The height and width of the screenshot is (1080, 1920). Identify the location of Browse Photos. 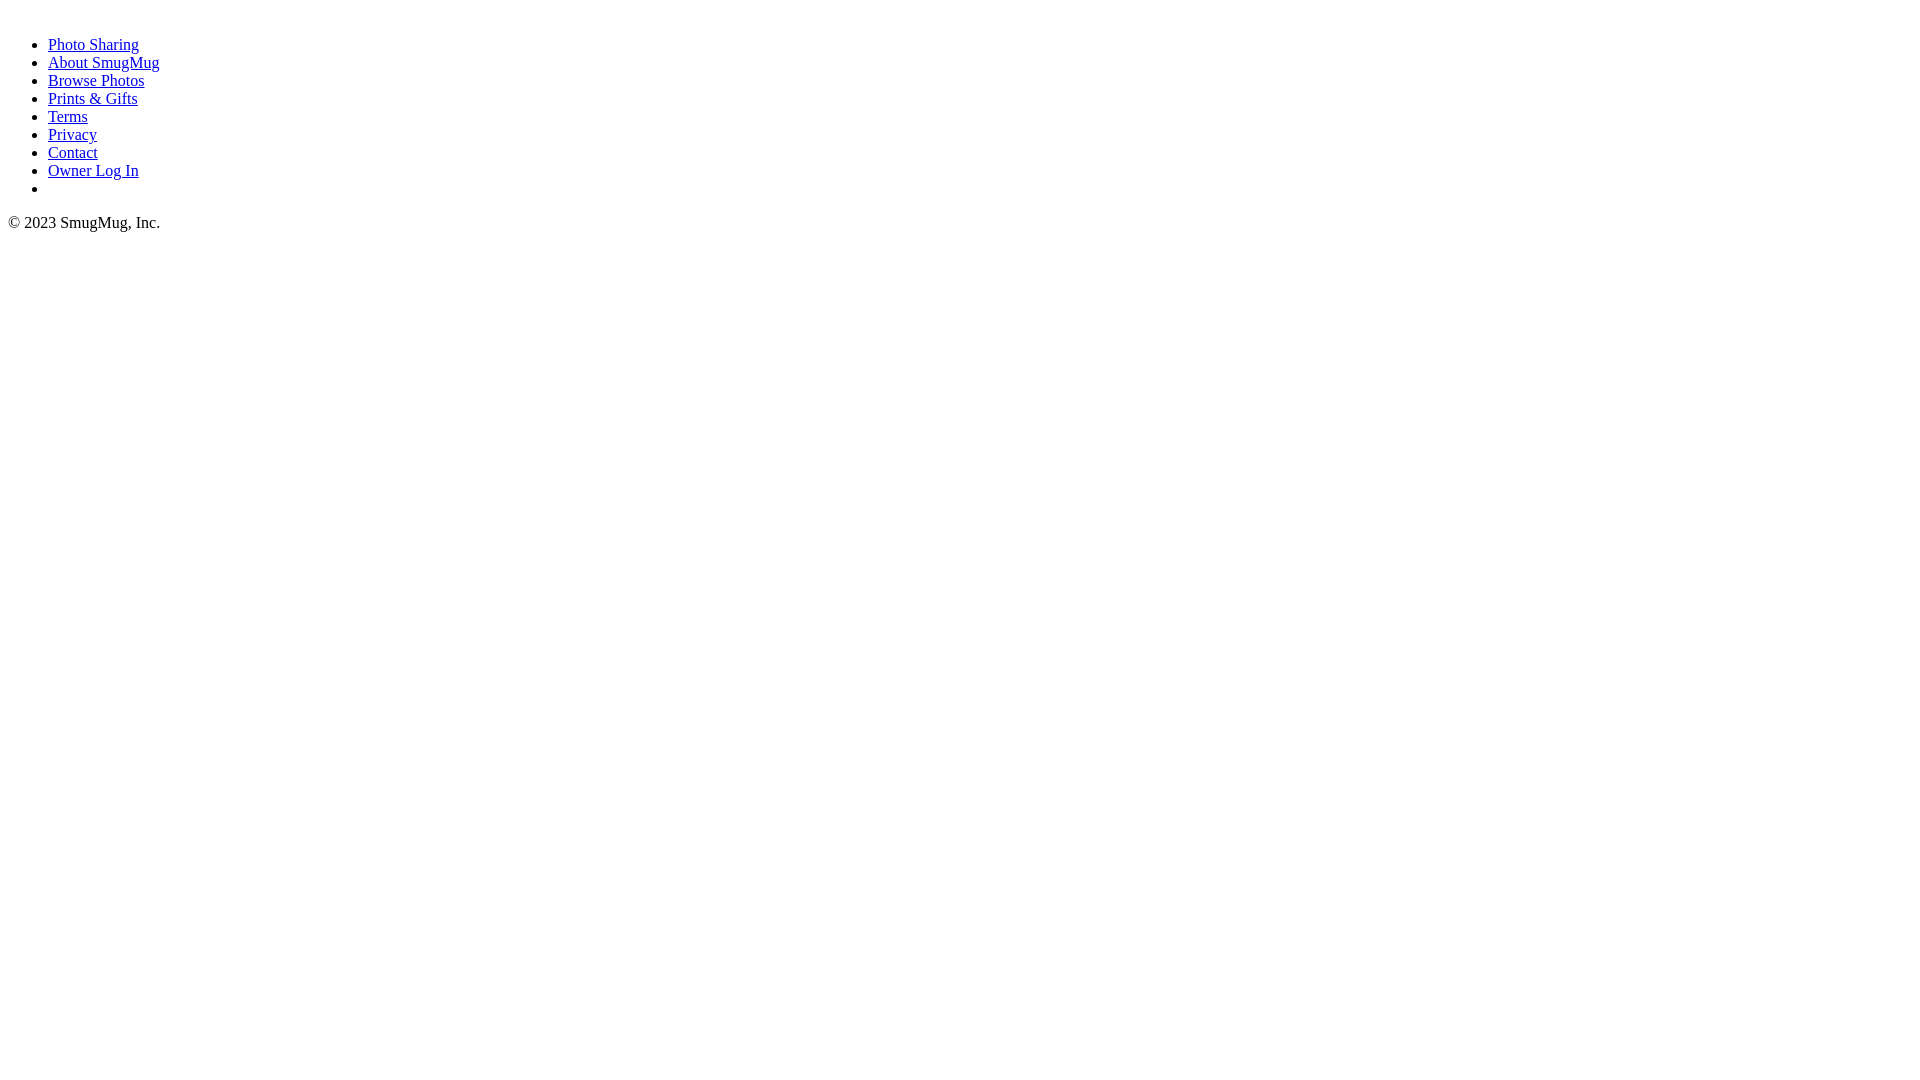
(96, 80).